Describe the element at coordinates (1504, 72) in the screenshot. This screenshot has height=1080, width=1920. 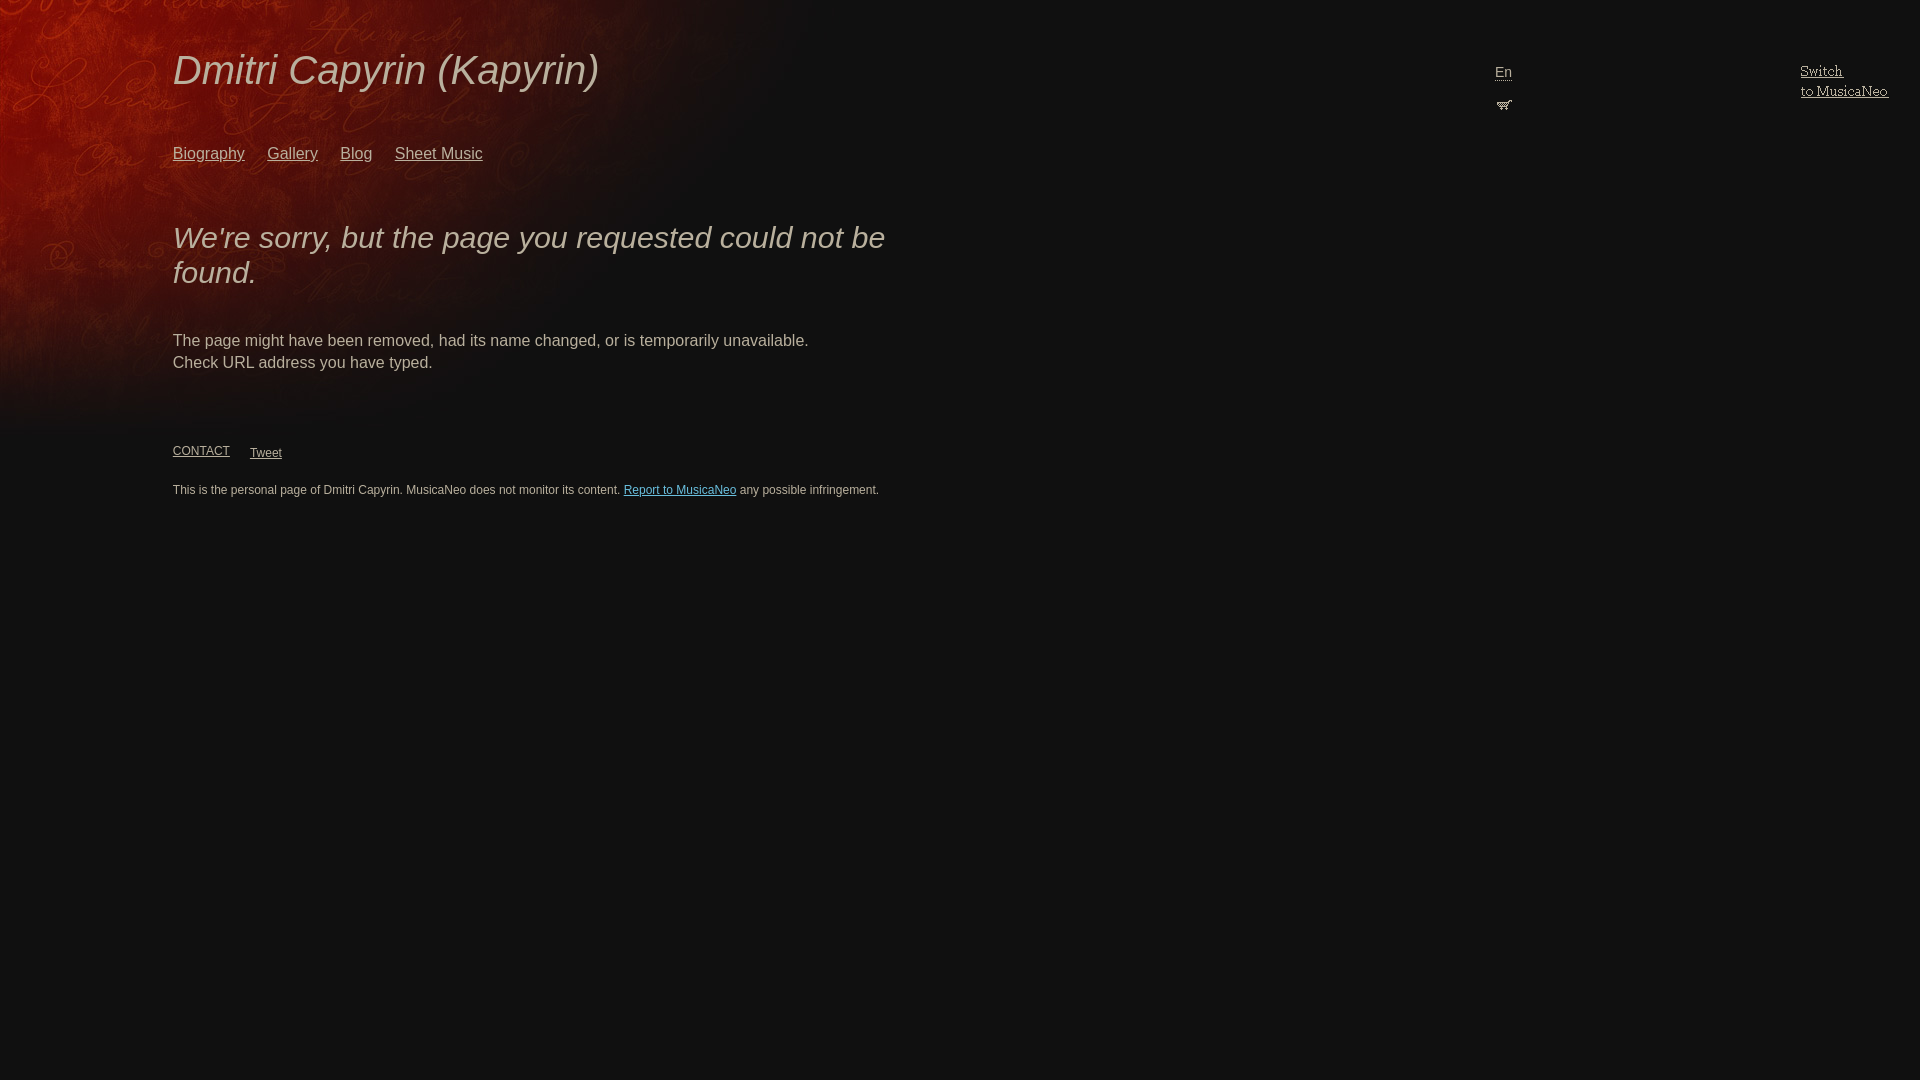
I see `En` at that location.